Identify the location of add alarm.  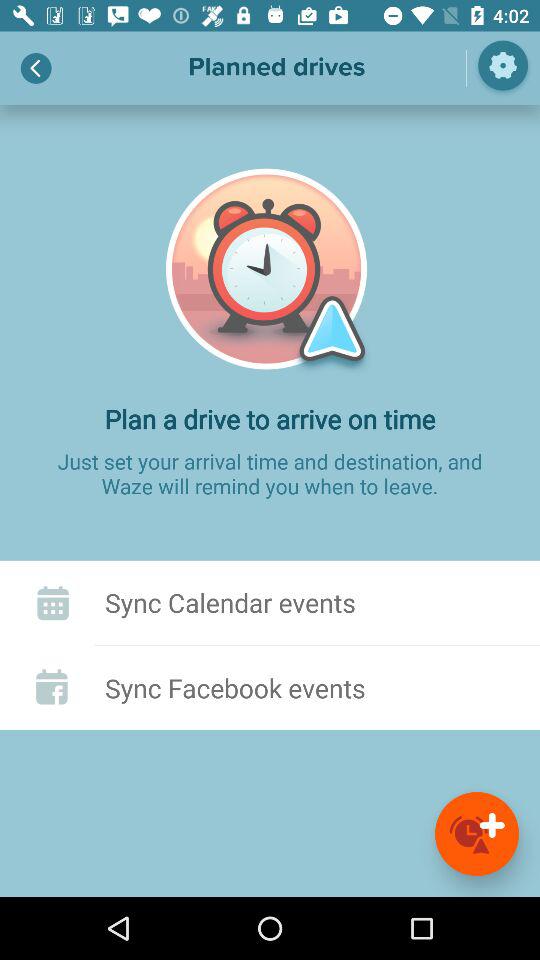
(477, 834).